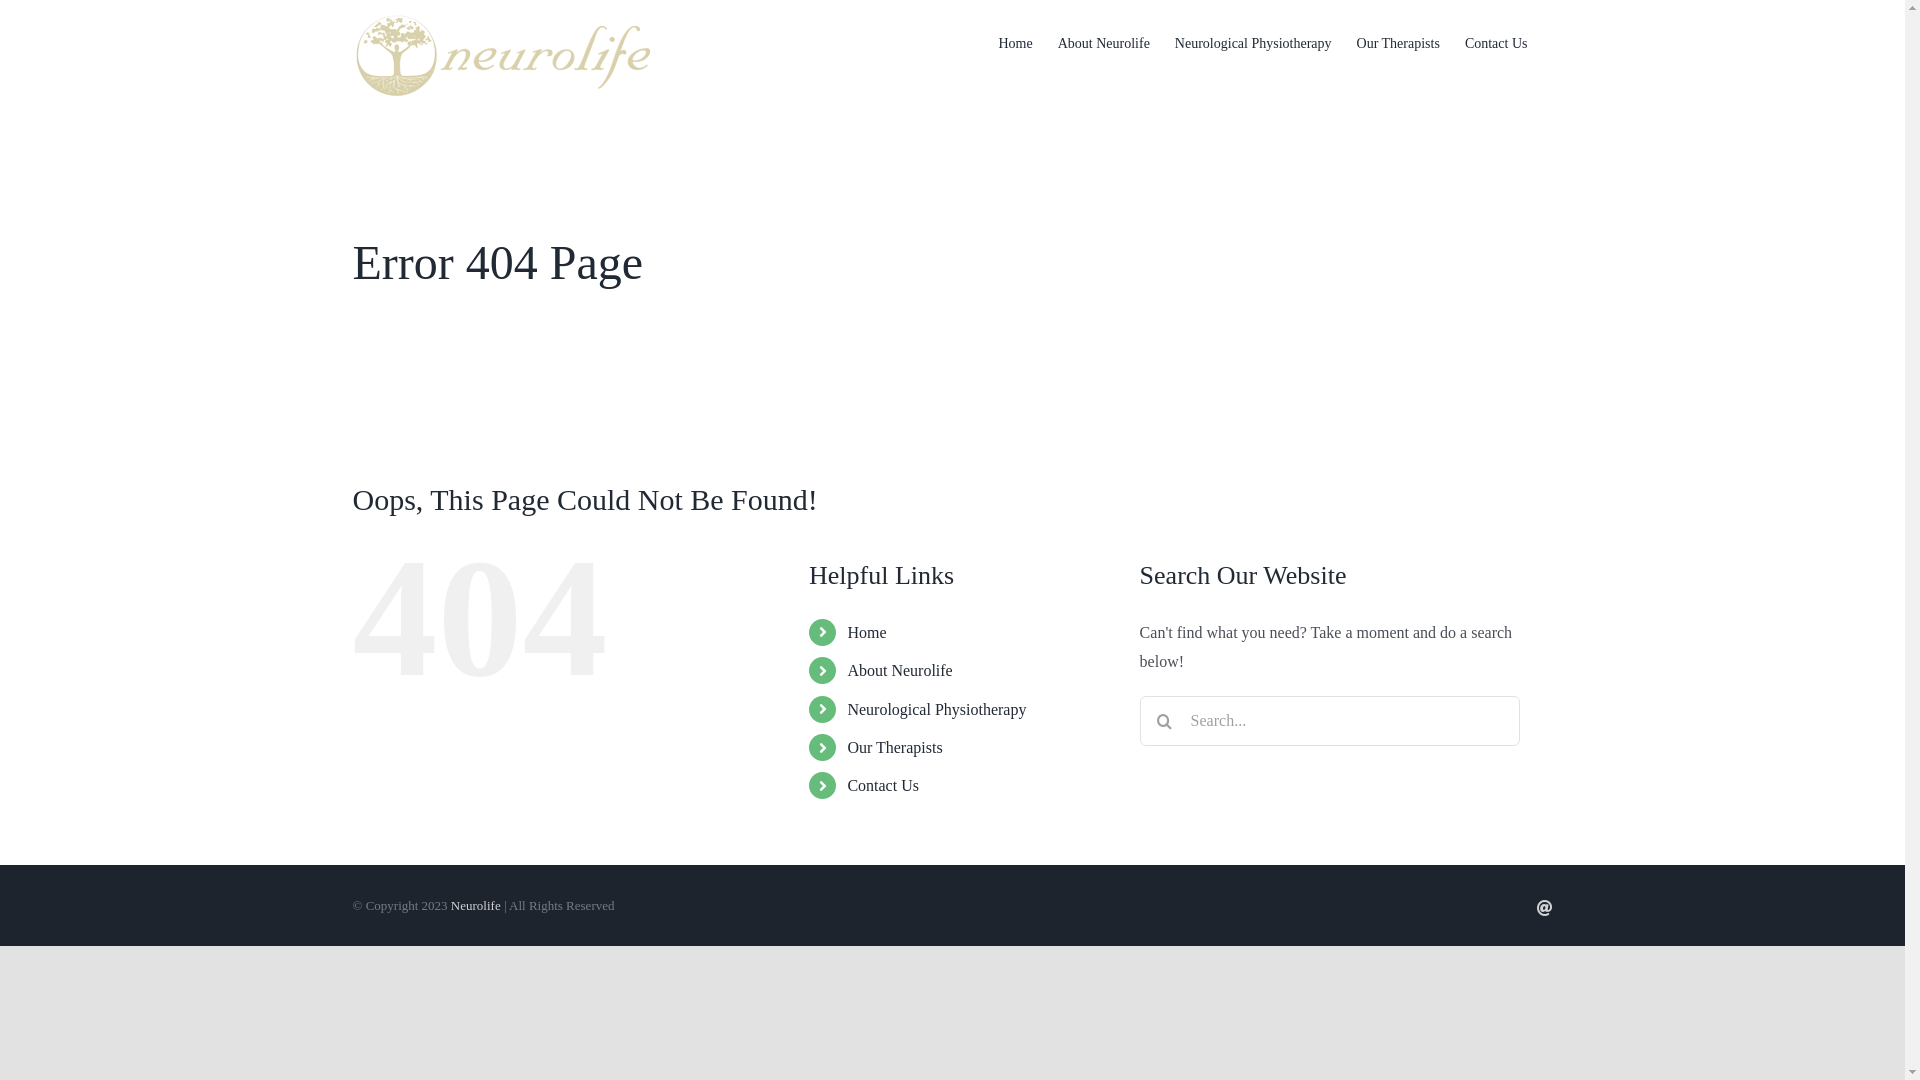 The image size is (1920, 1080). What do you see at coordinates (883, 786) in the screenshot?
I see `Contact Us` at bounding box center [883, 786].